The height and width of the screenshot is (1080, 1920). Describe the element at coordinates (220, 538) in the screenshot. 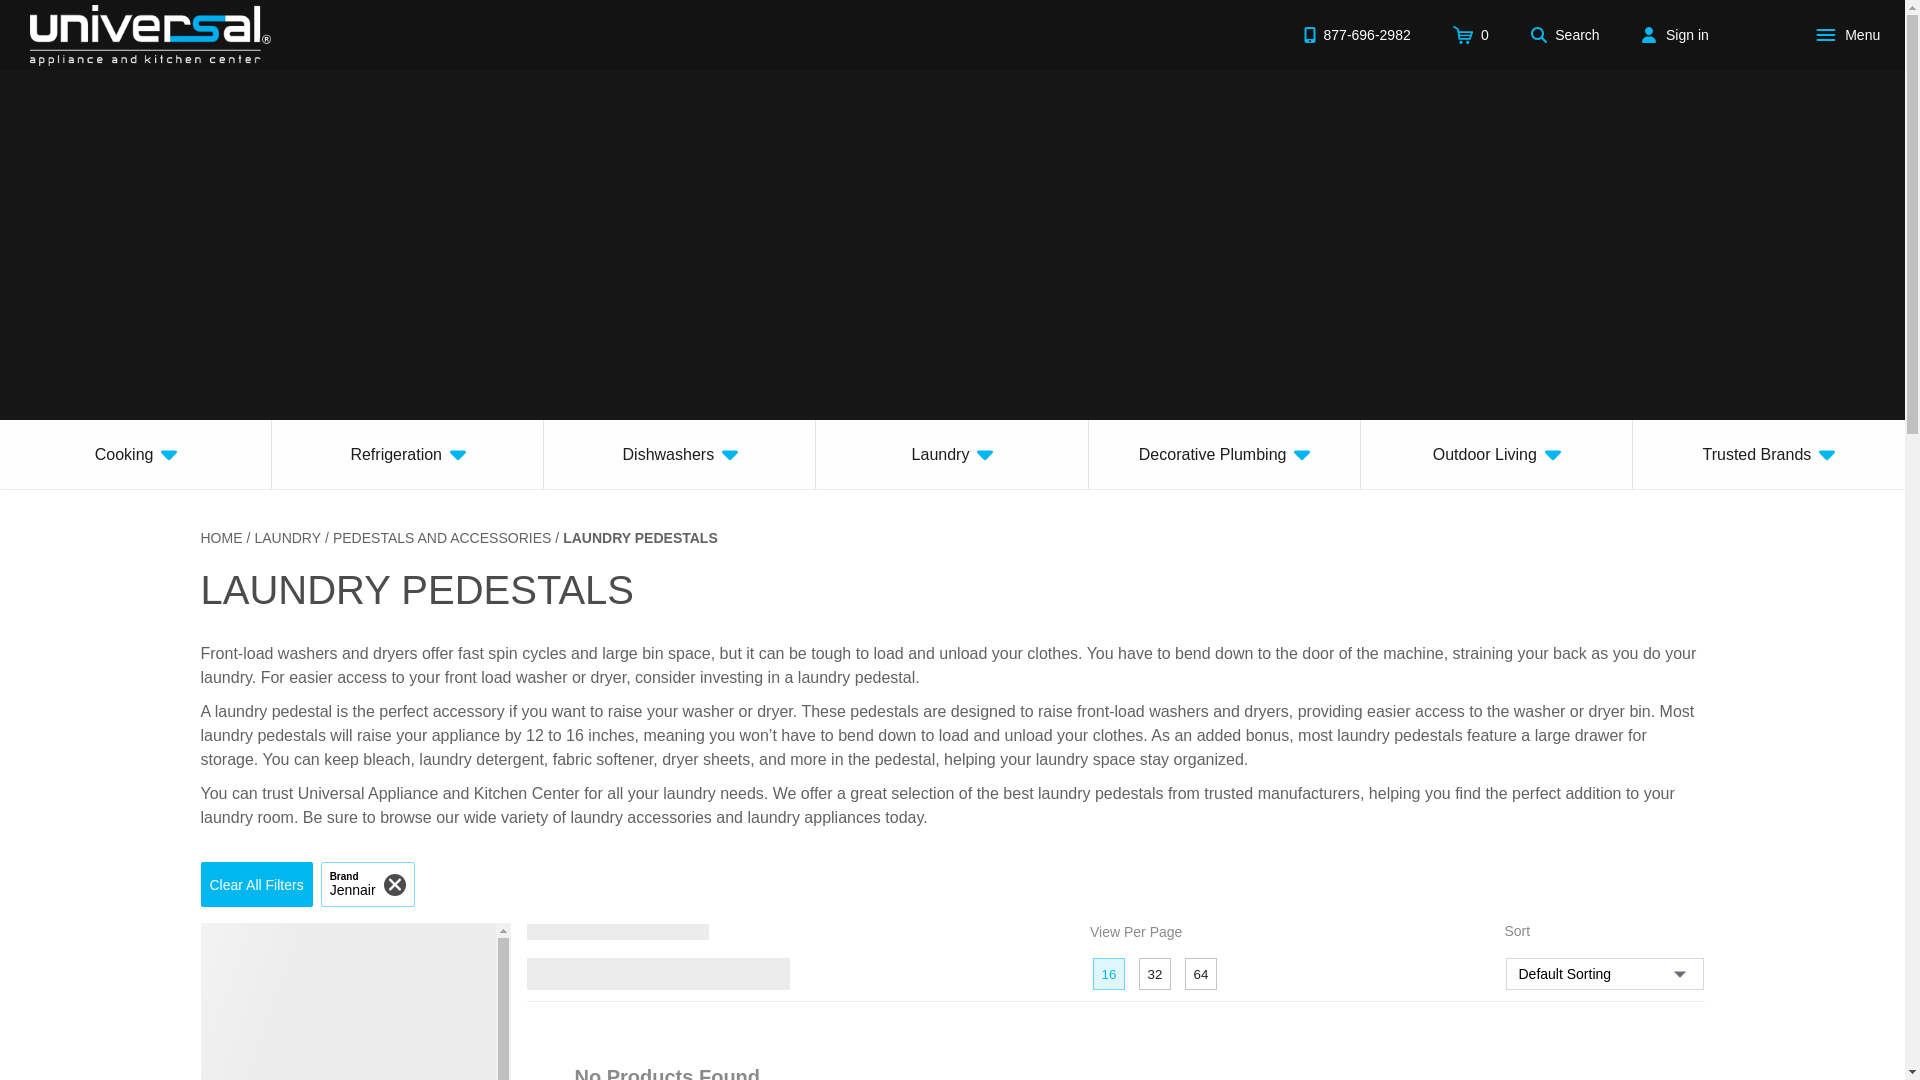

I see `HOME` at that location.